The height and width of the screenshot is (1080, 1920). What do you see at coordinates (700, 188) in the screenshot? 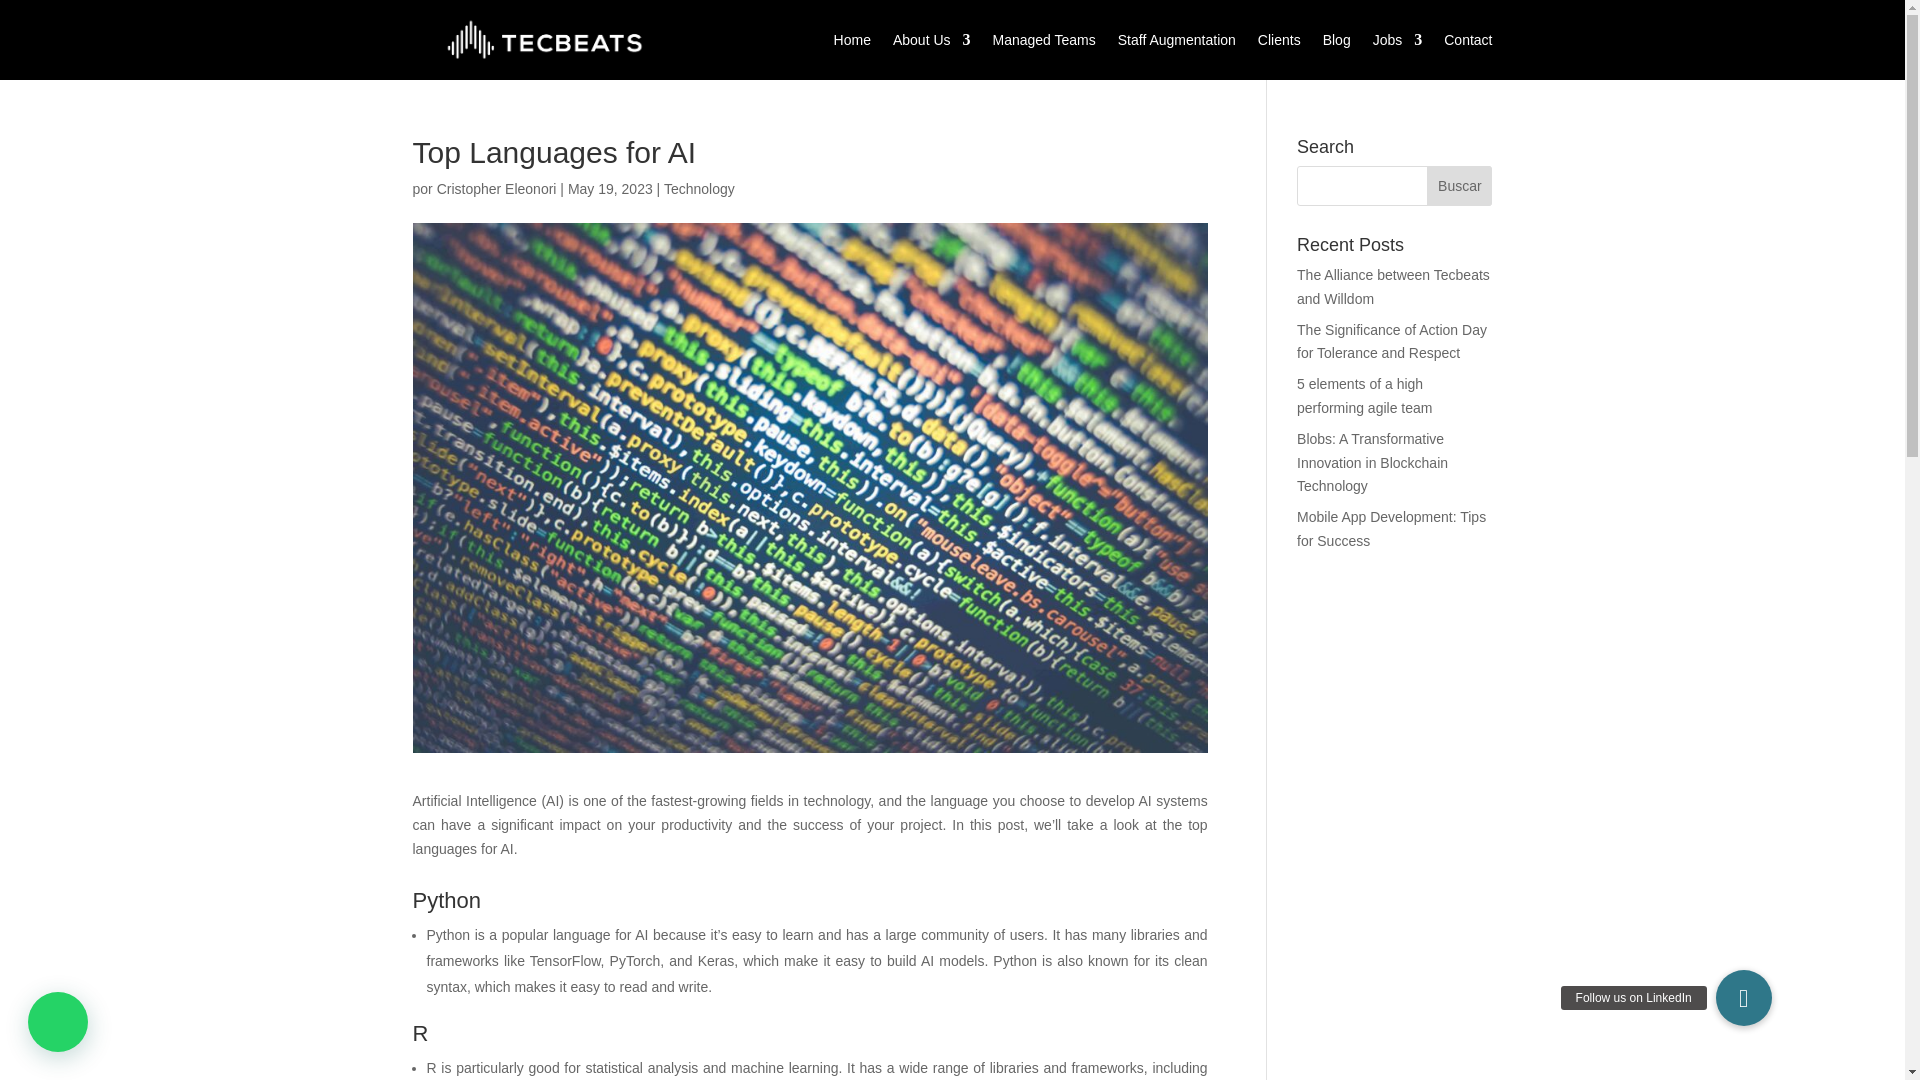
I see `Technology` at bounding box center [700, 188].